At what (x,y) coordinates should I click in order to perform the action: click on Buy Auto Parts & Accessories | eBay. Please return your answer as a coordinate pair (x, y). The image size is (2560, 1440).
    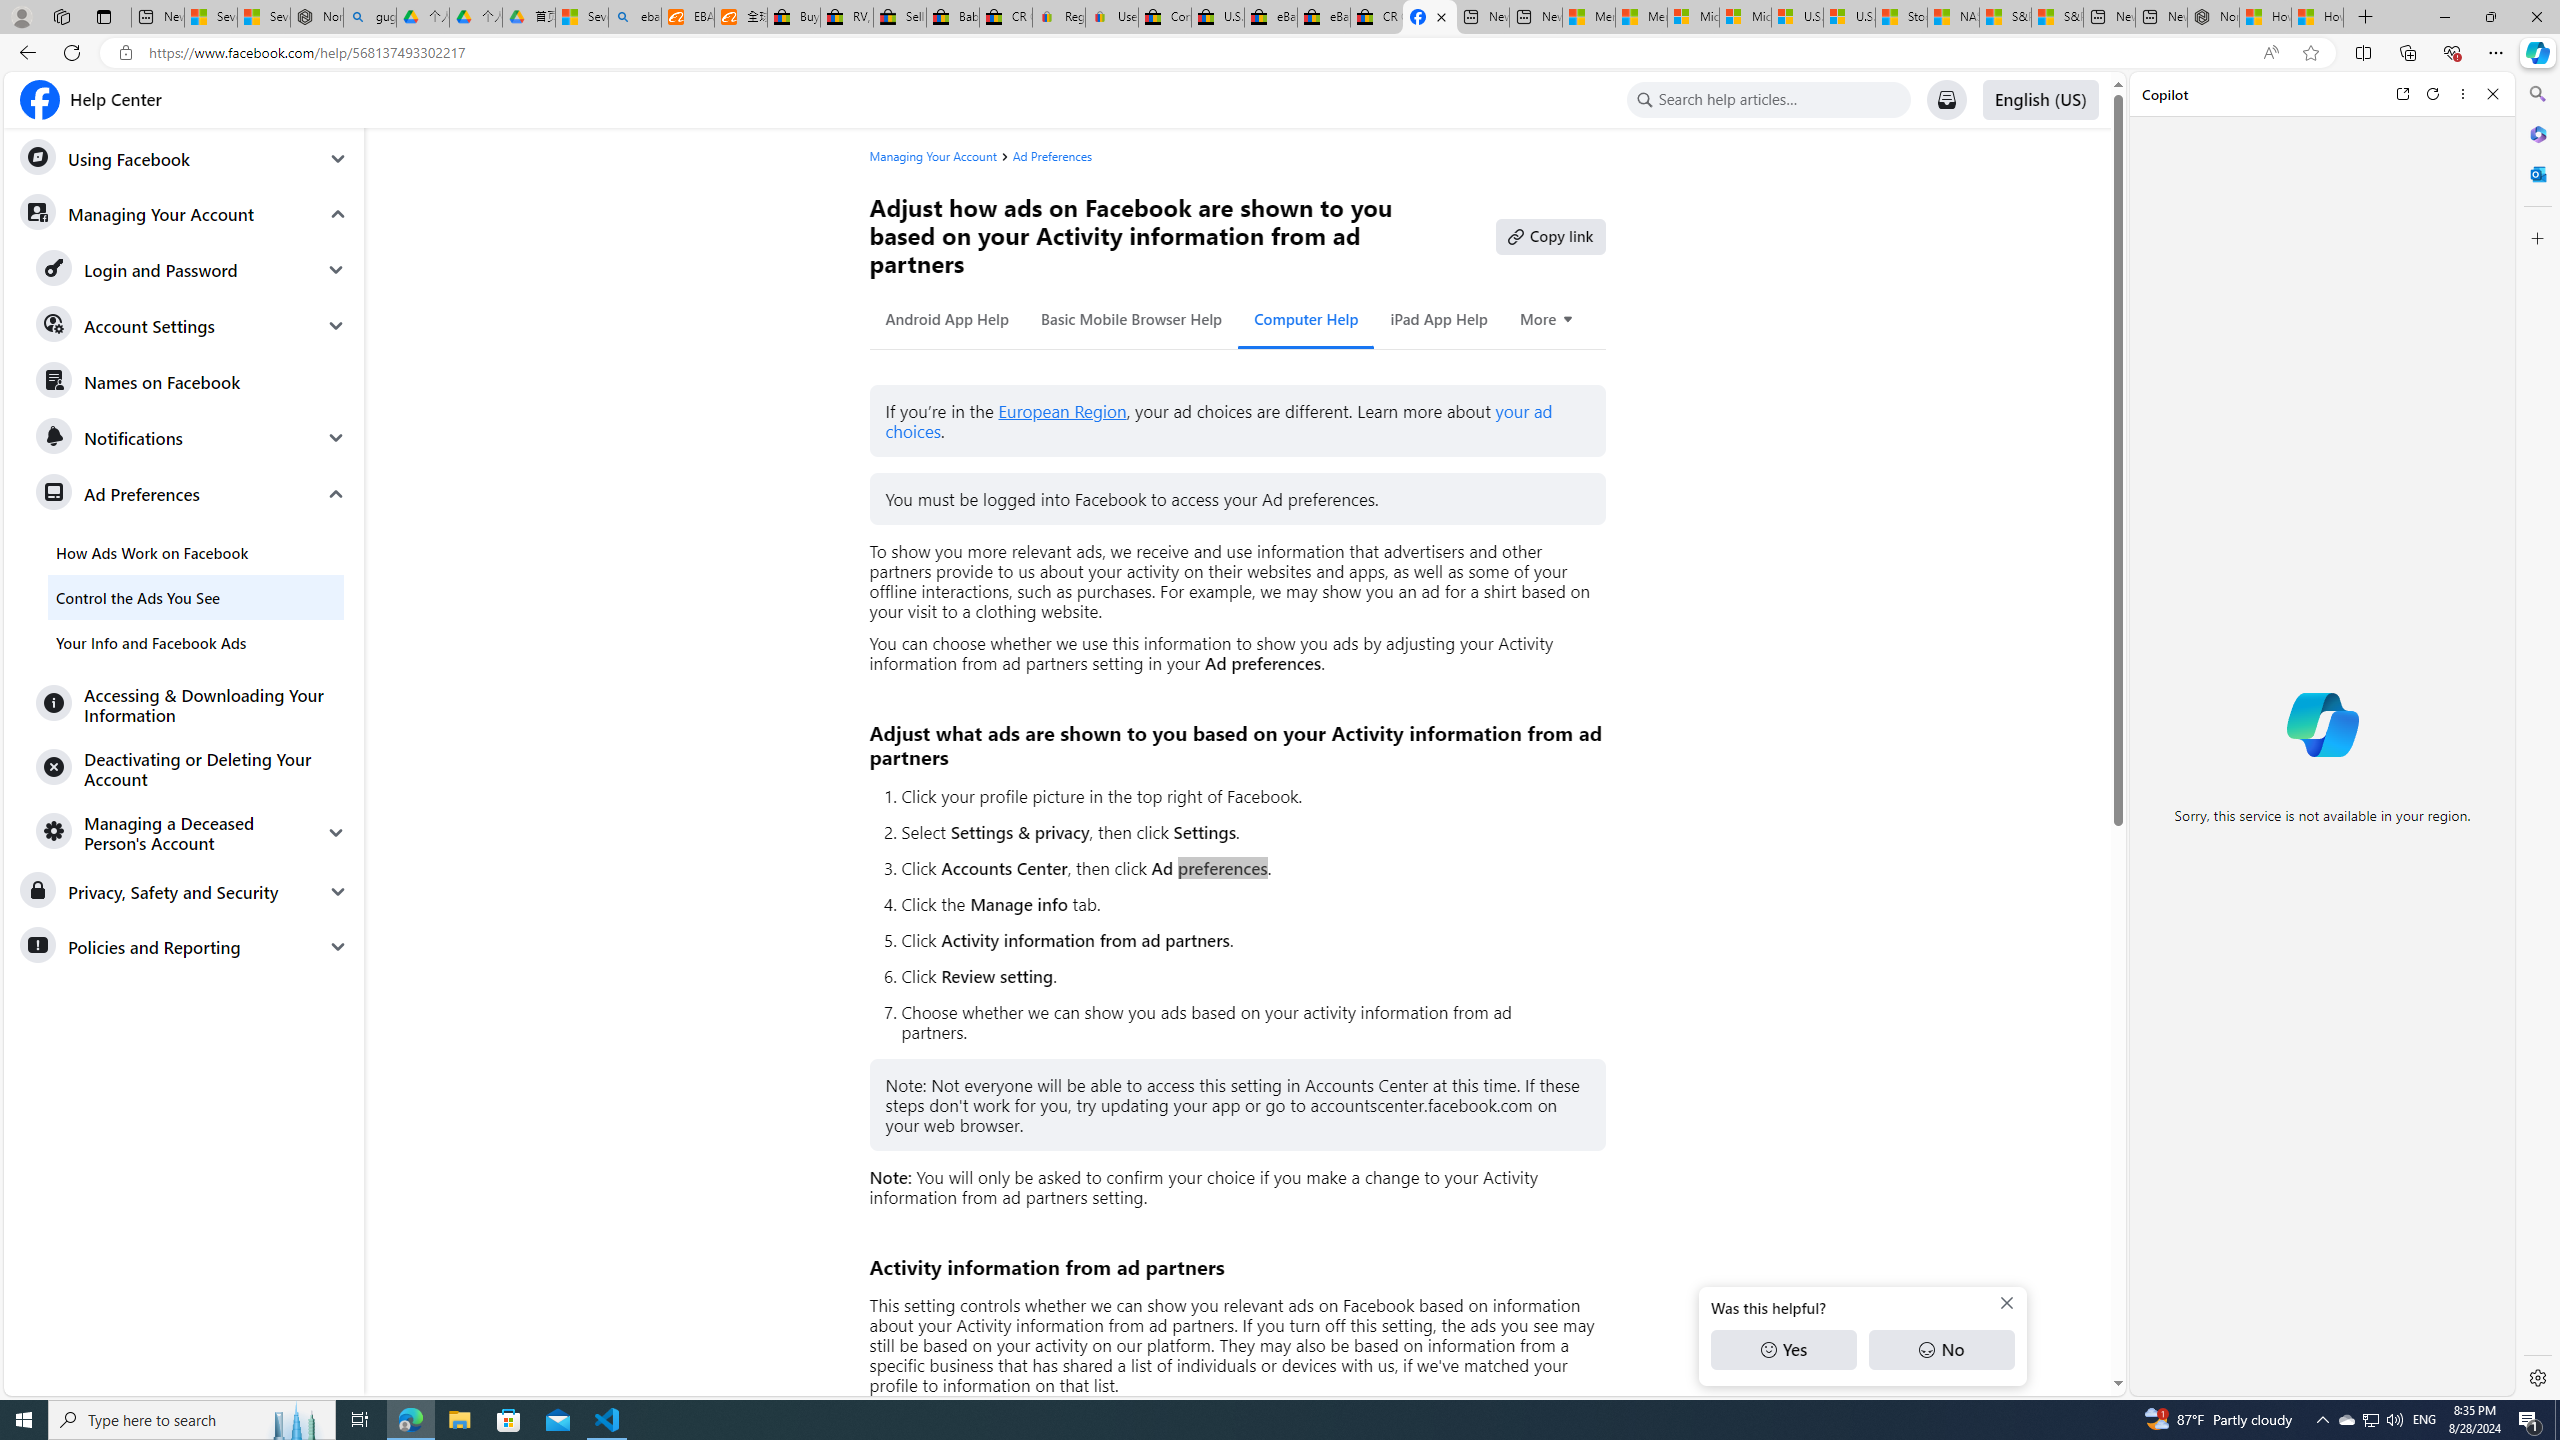
    Looking at the image, I should click on (793, 17).